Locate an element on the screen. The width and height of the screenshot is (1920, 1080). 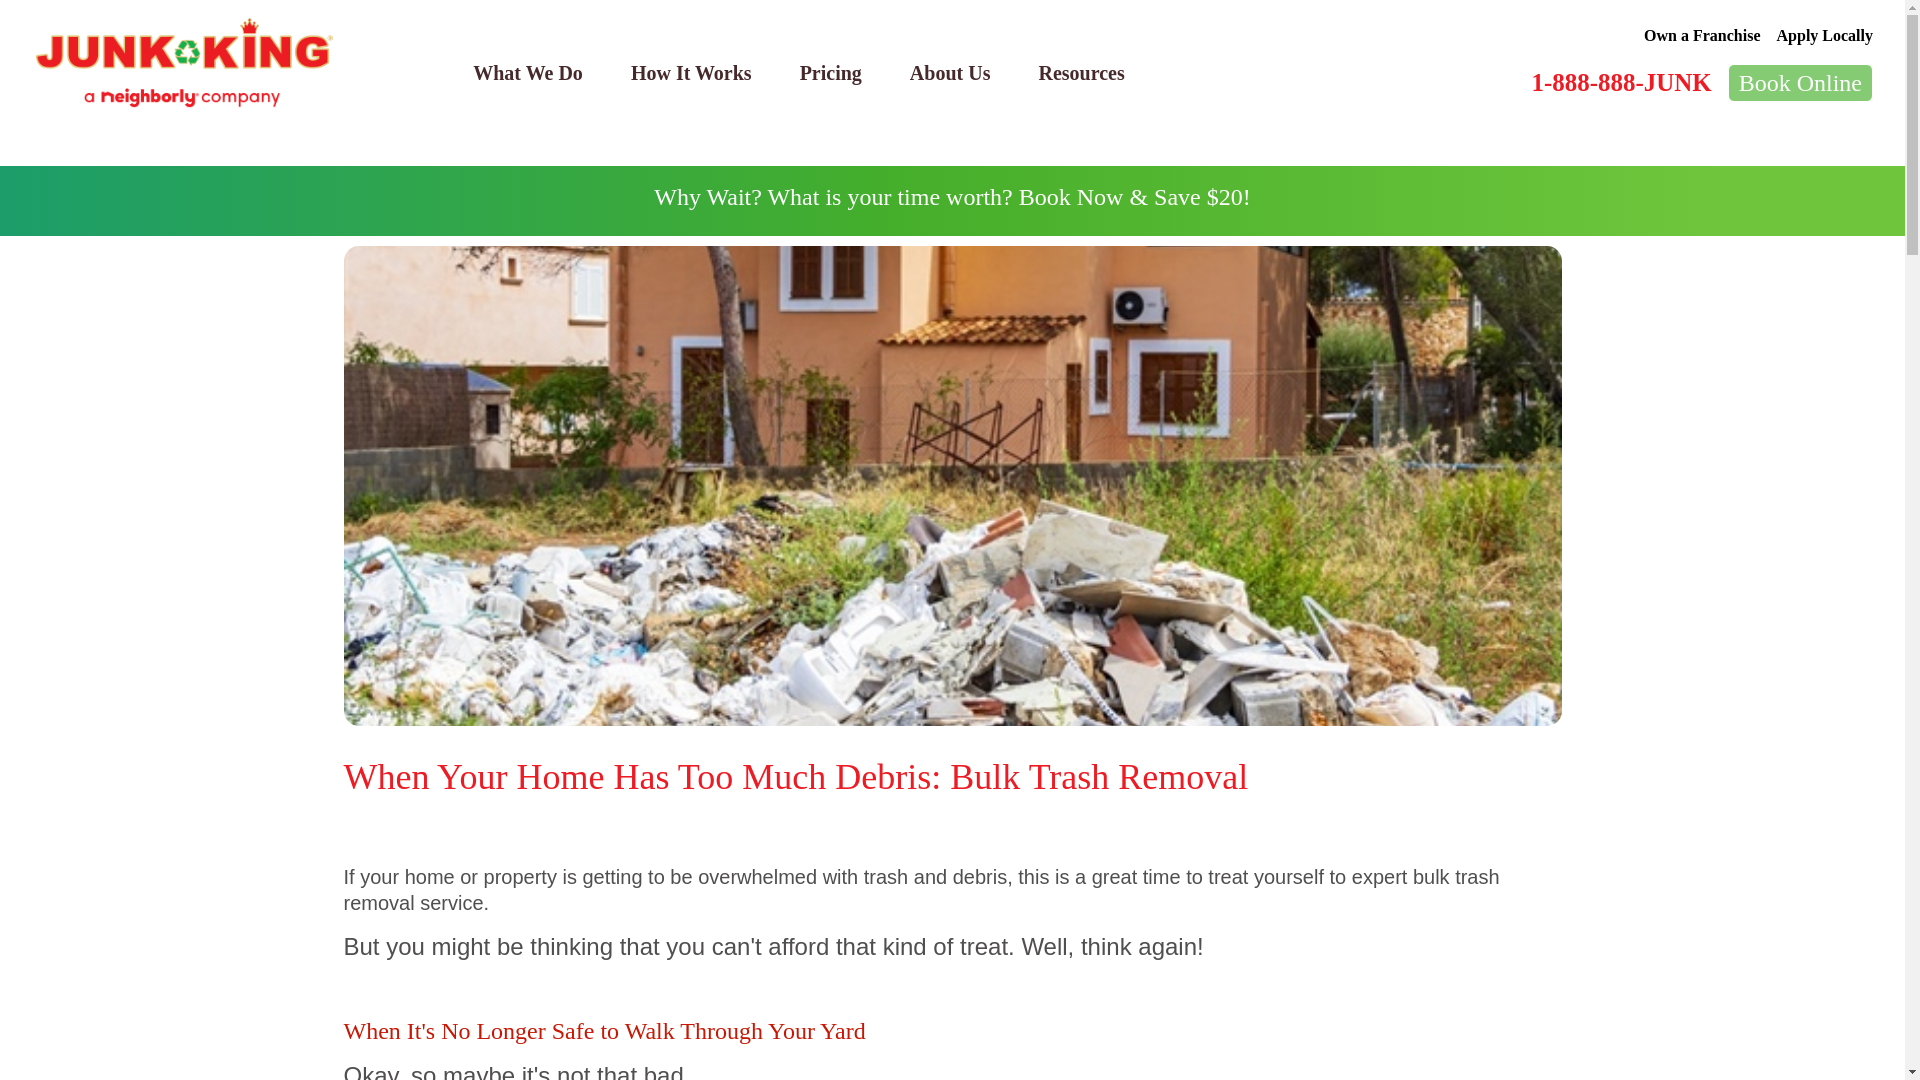
1-888-888-JUNK is located at coordinates (1620, 82).